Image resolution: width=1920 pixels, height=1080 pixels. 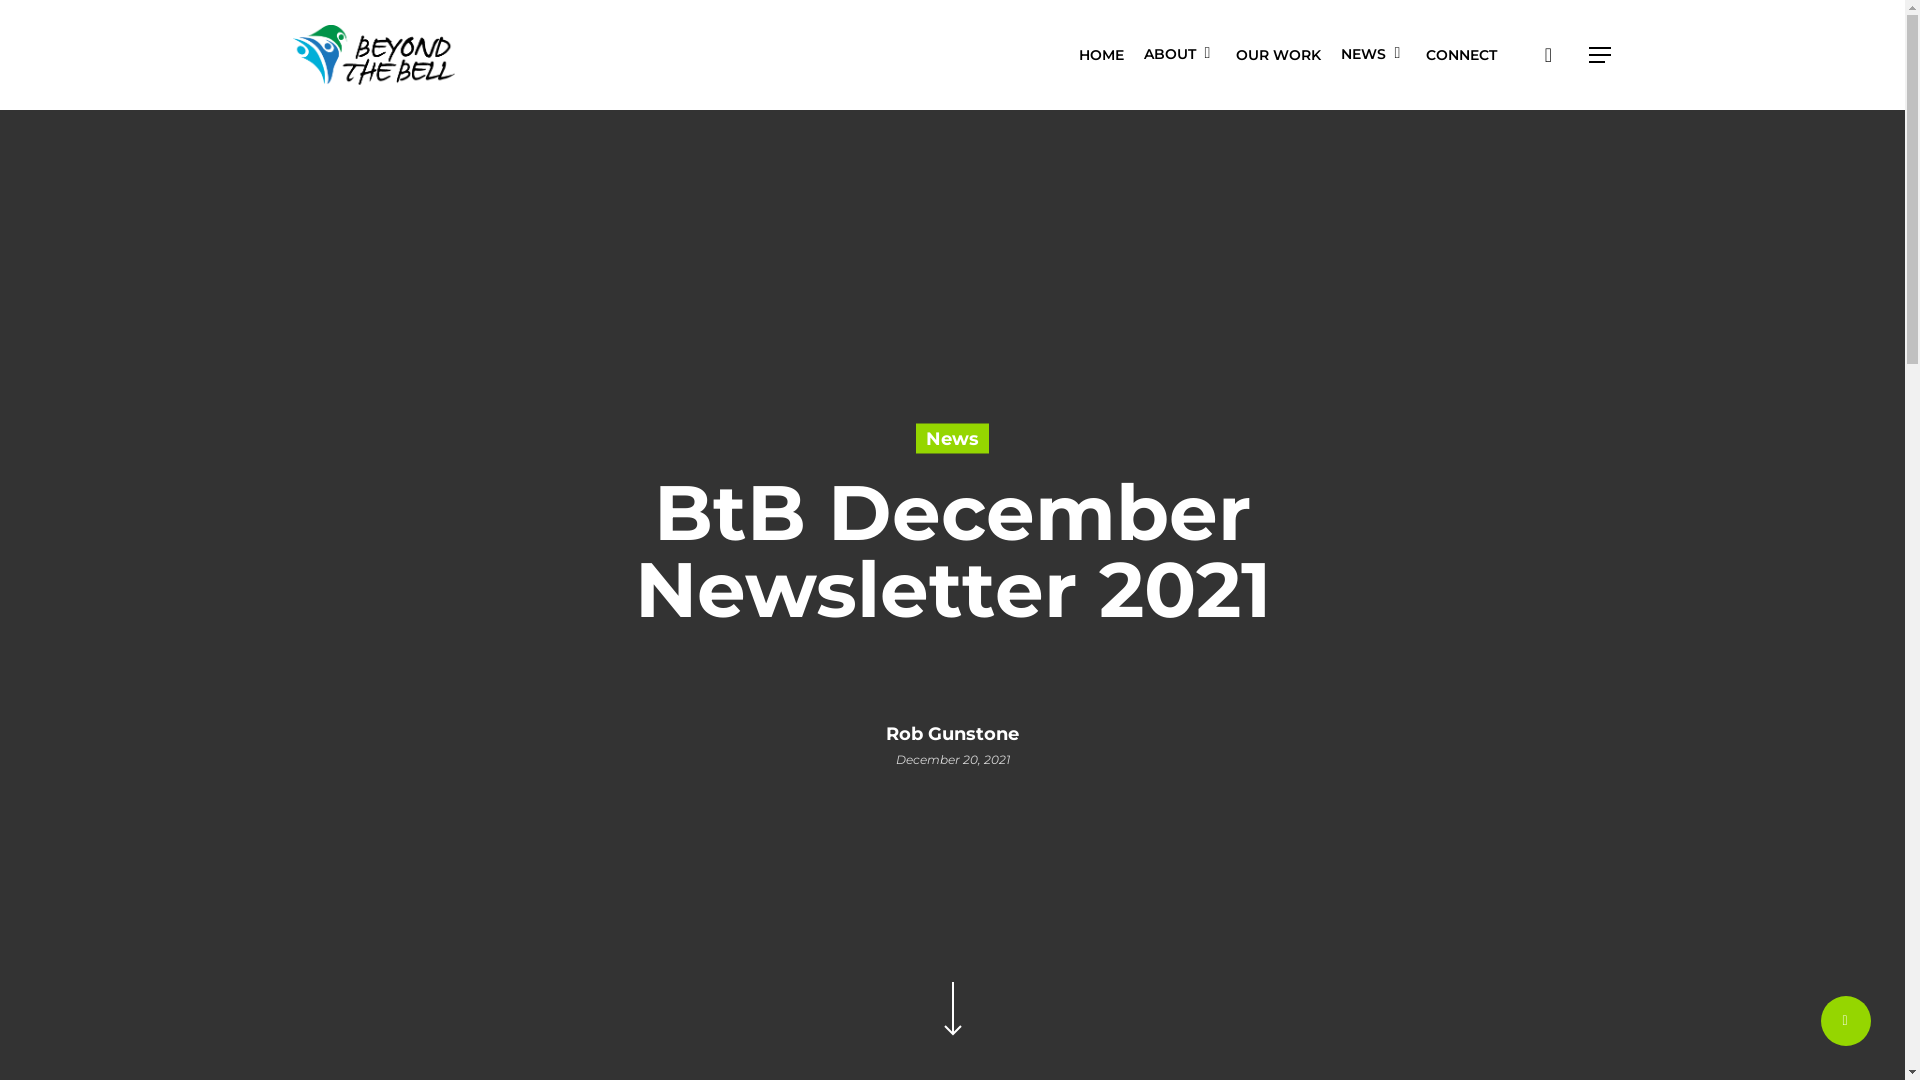 What do you see at coordinates (952, 733) in the screenshot?
I see `Rob Gunstone` at bounding box center [952, 733].